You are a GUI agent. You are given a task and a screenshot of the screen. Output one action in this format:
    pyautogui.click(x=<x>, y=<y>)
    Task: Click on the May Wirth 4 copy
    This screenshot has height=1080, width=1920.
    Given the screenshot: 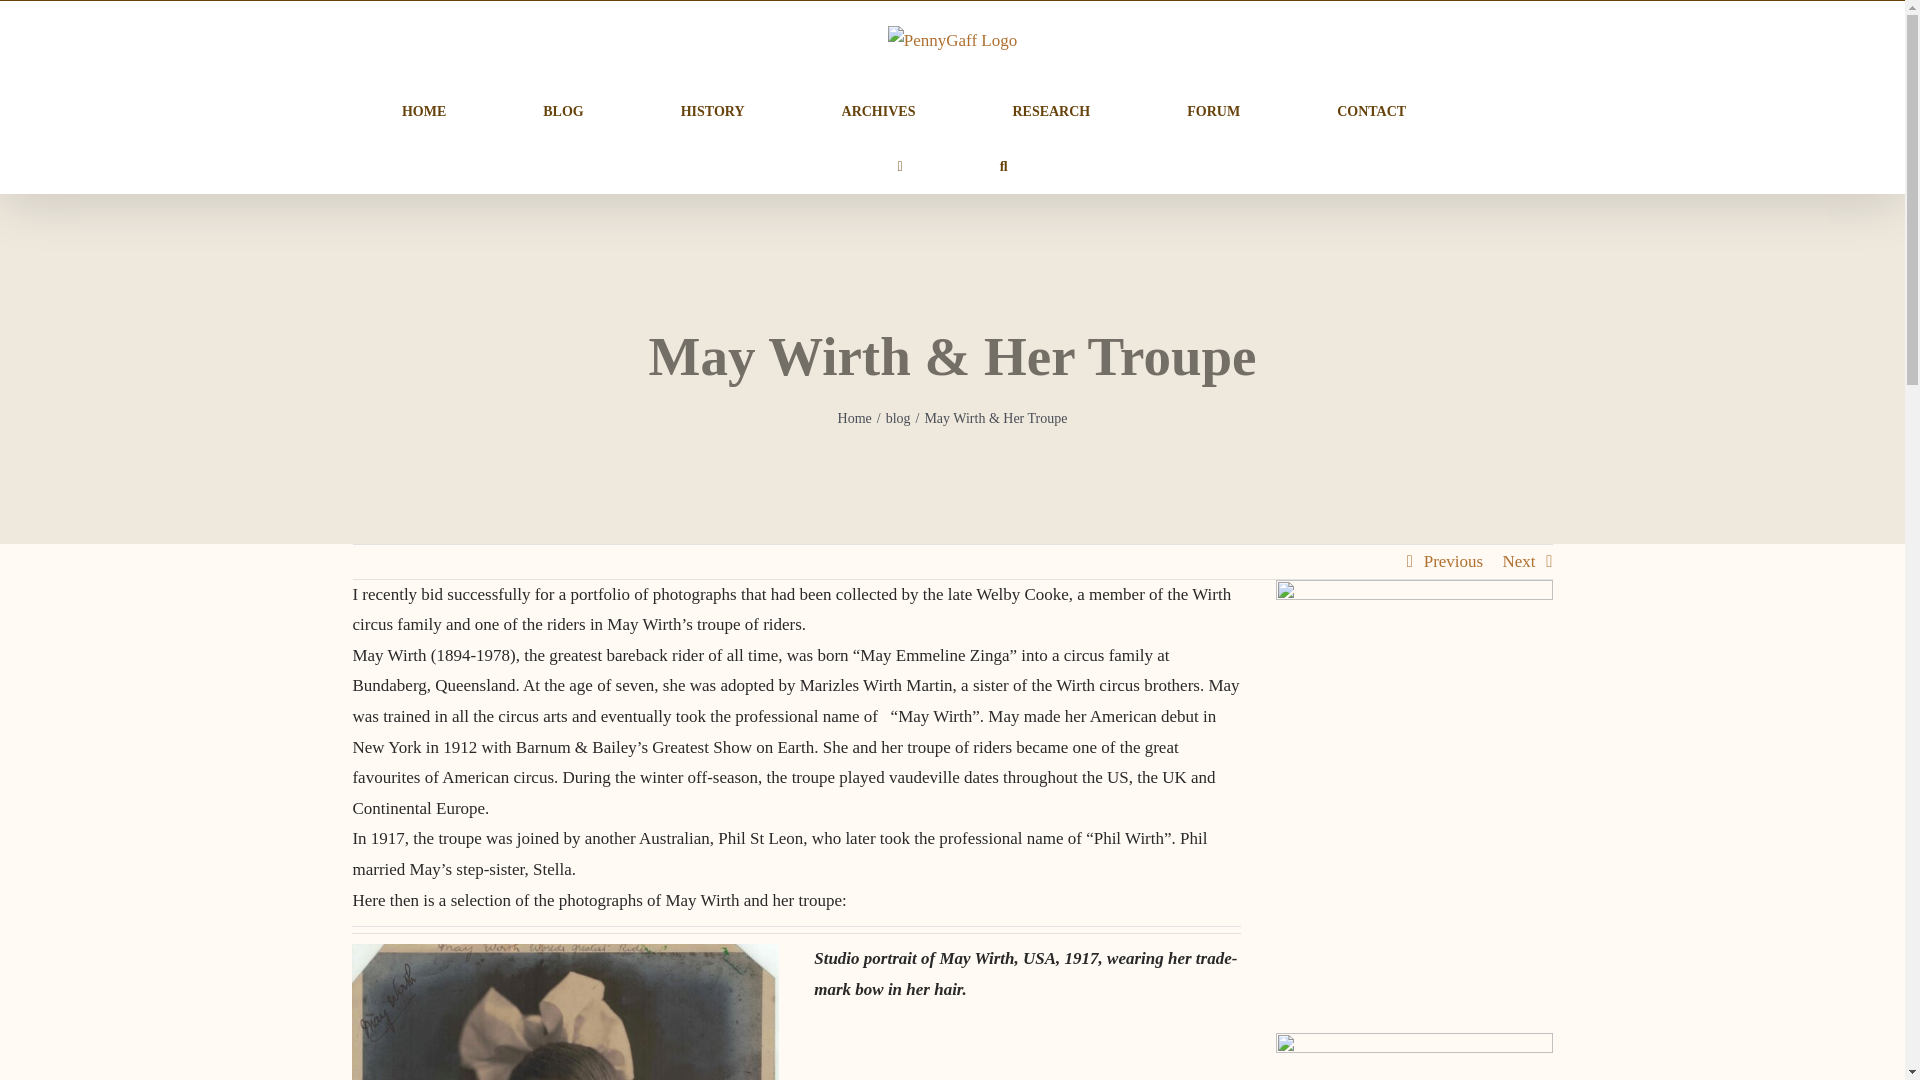 What is the action you would take?
    pyautogui.click(x=564, y=1012)
    